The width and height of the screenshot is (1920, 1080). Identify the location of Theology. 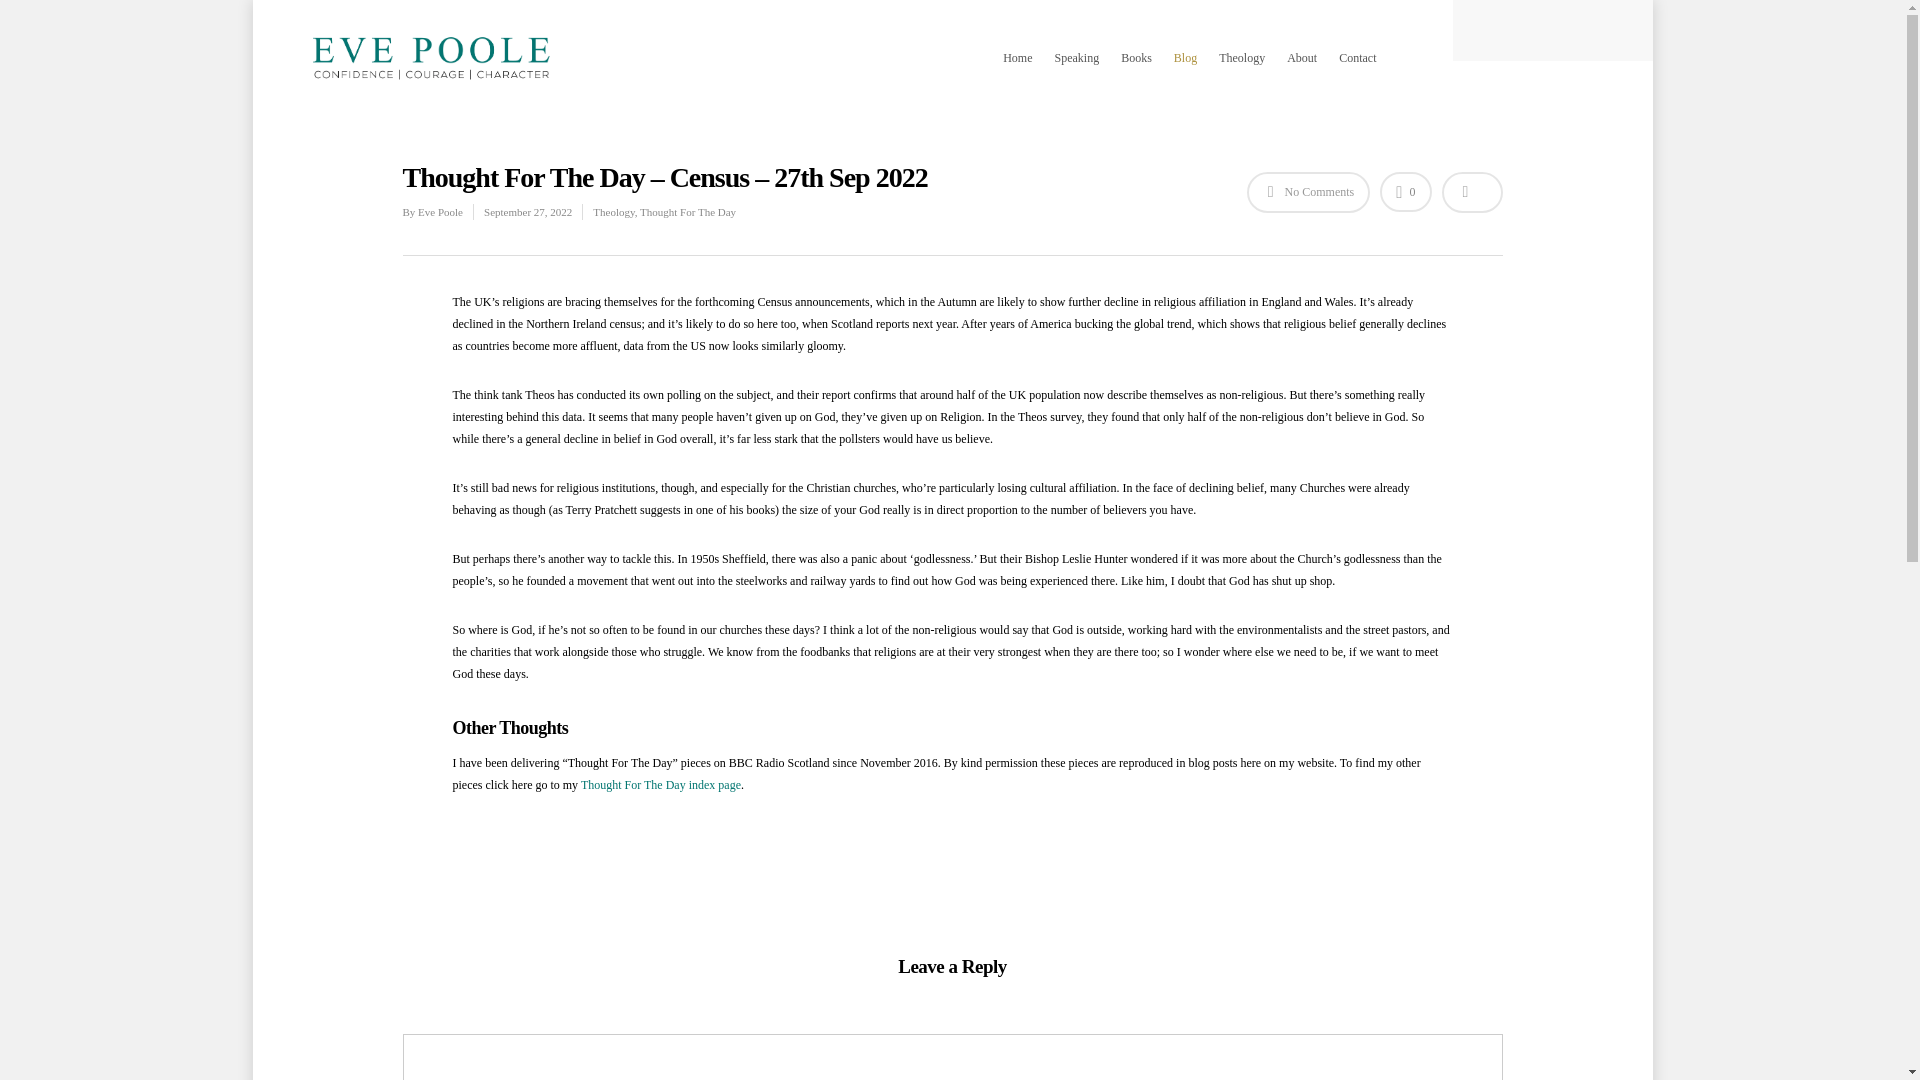
(1242, 72).